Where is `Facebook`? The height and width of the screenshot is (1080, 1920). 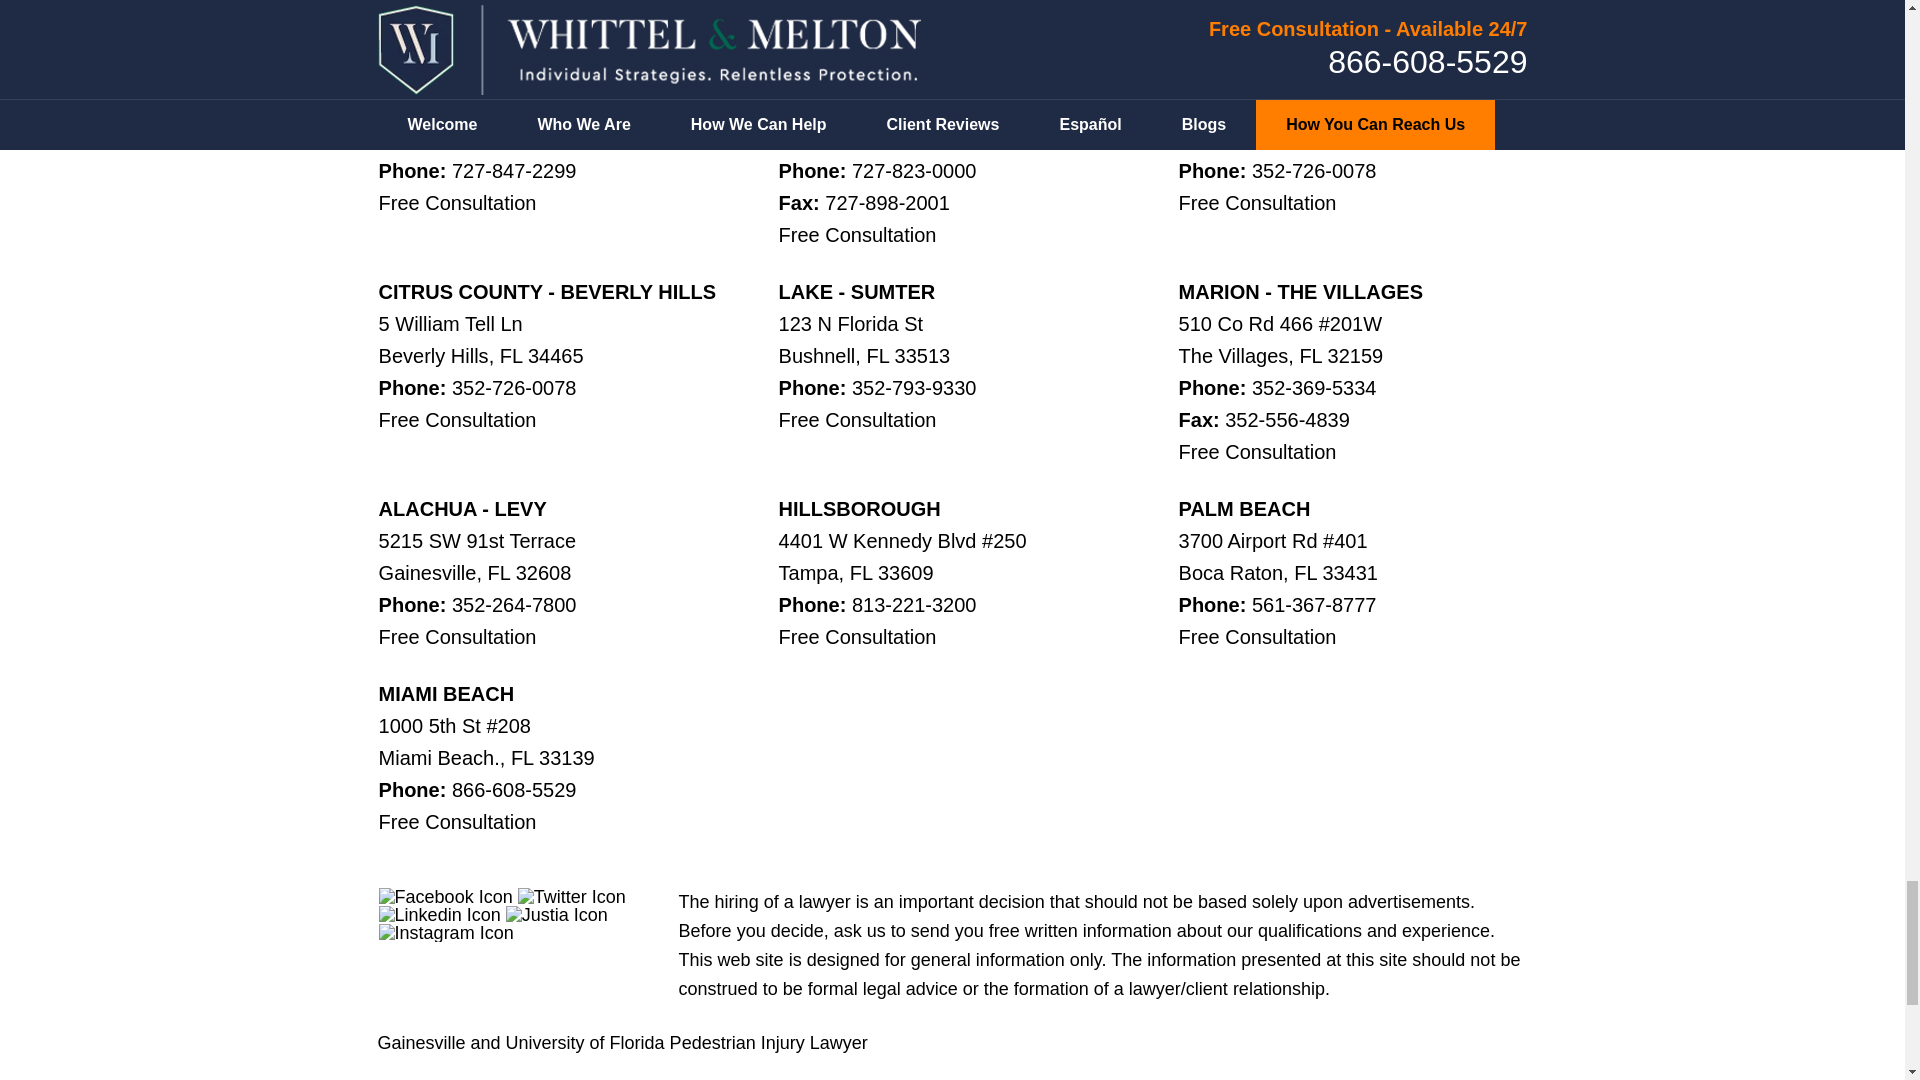 Facebook is located at coordinates (445, 896).